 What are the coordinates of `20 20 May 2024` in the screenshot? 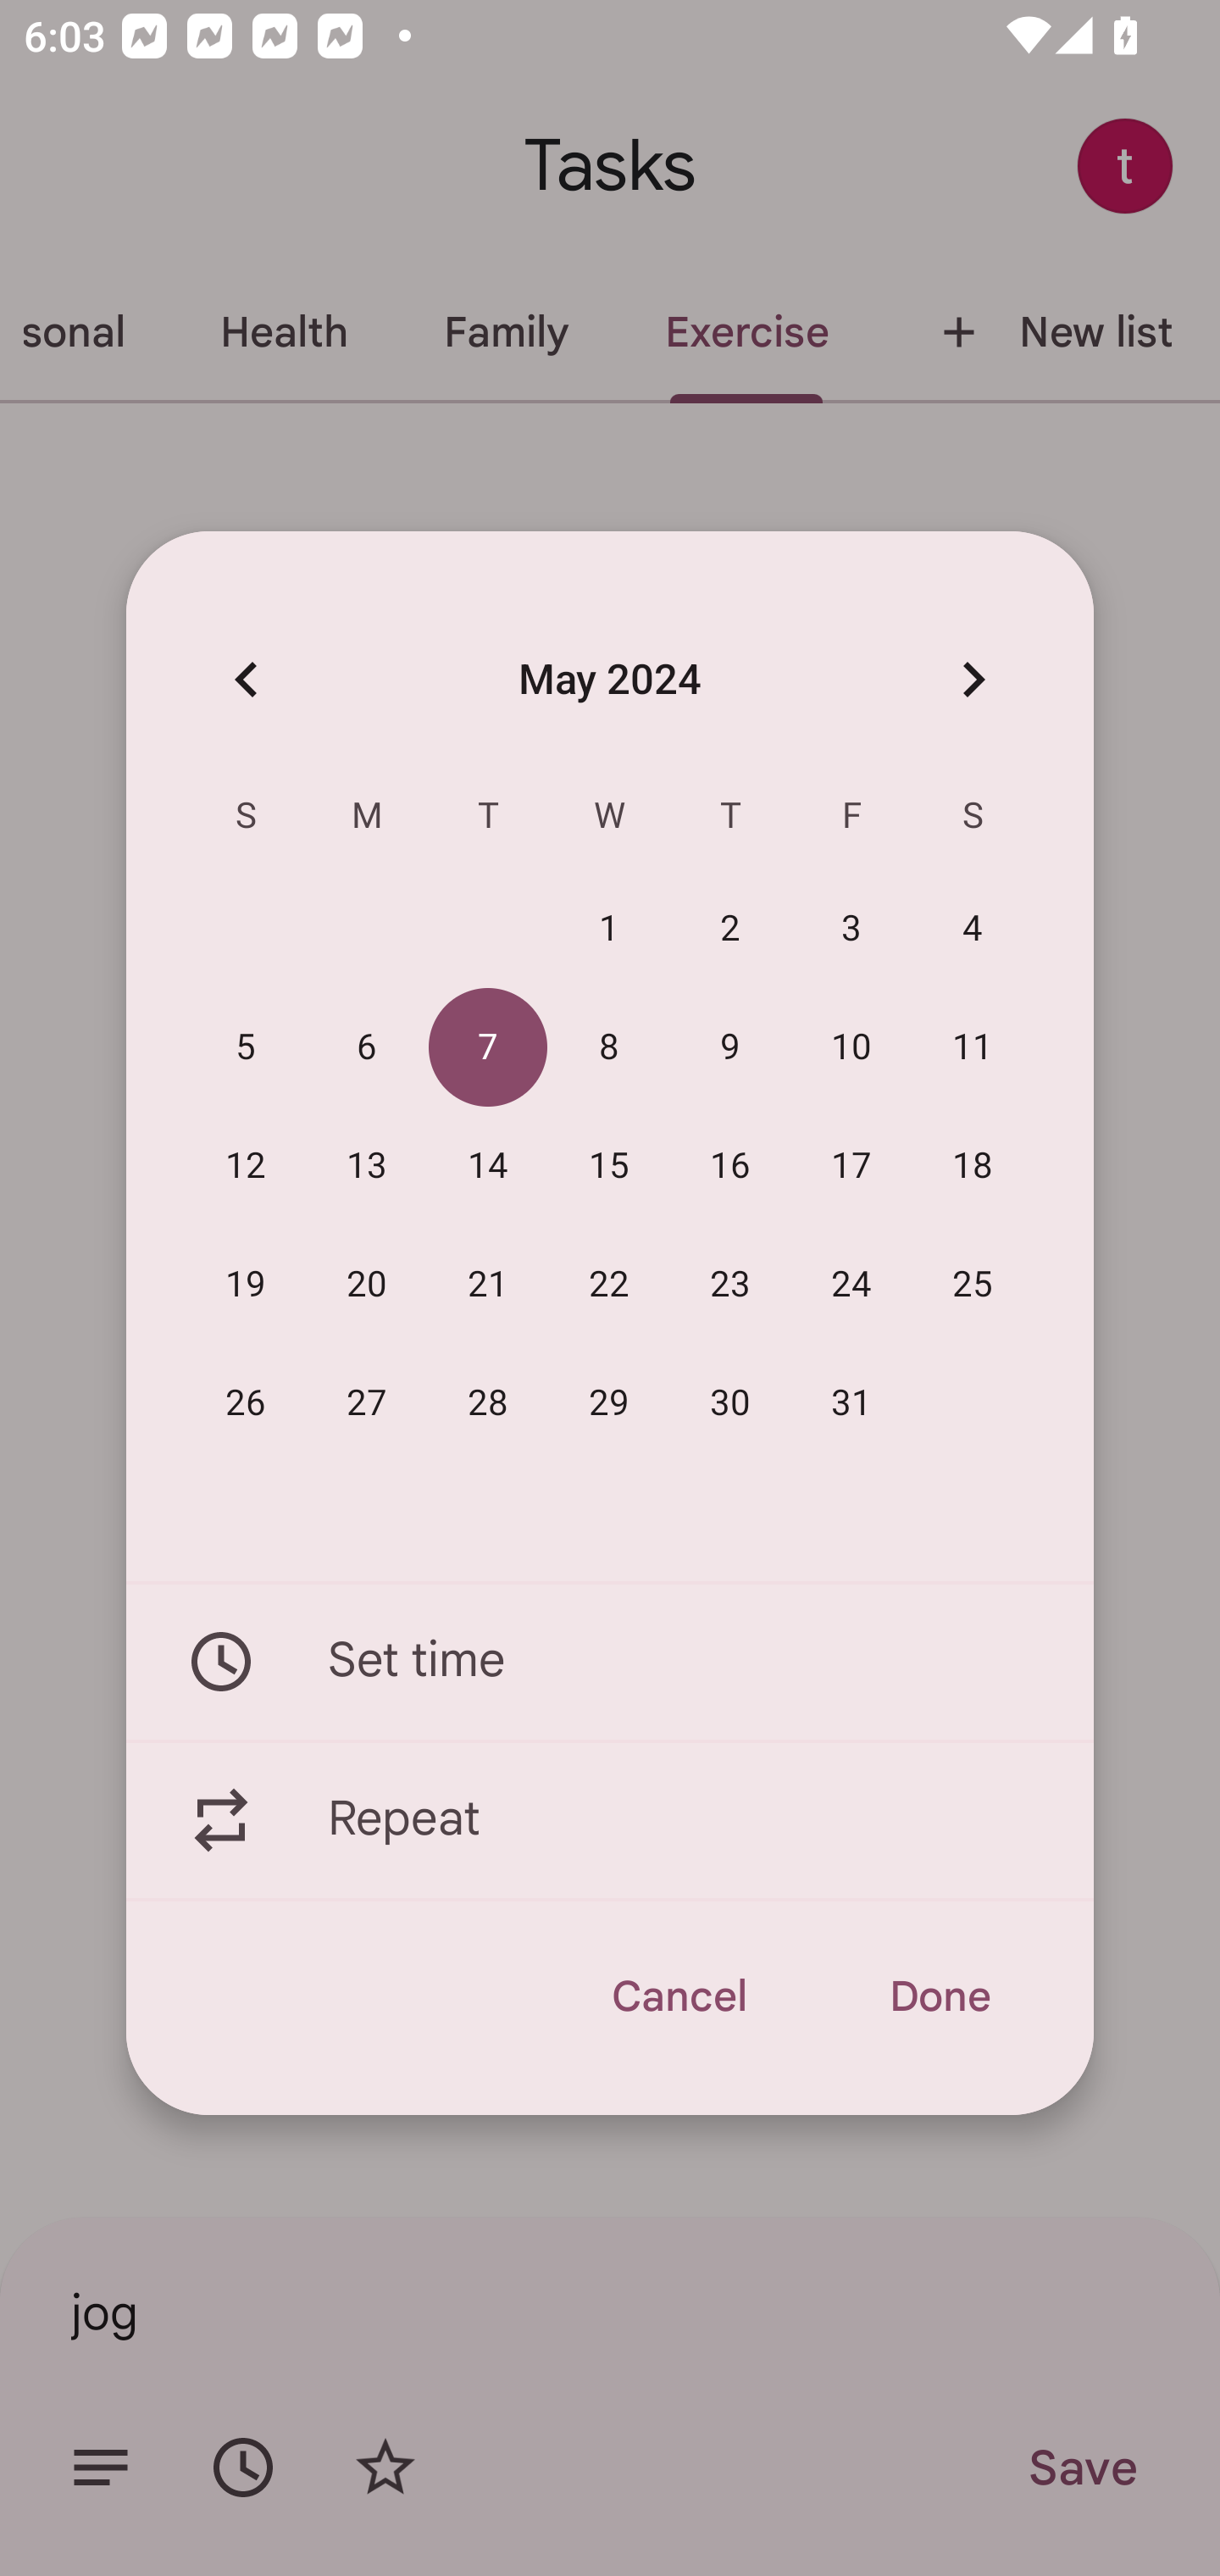 It's located at (367, 1285).